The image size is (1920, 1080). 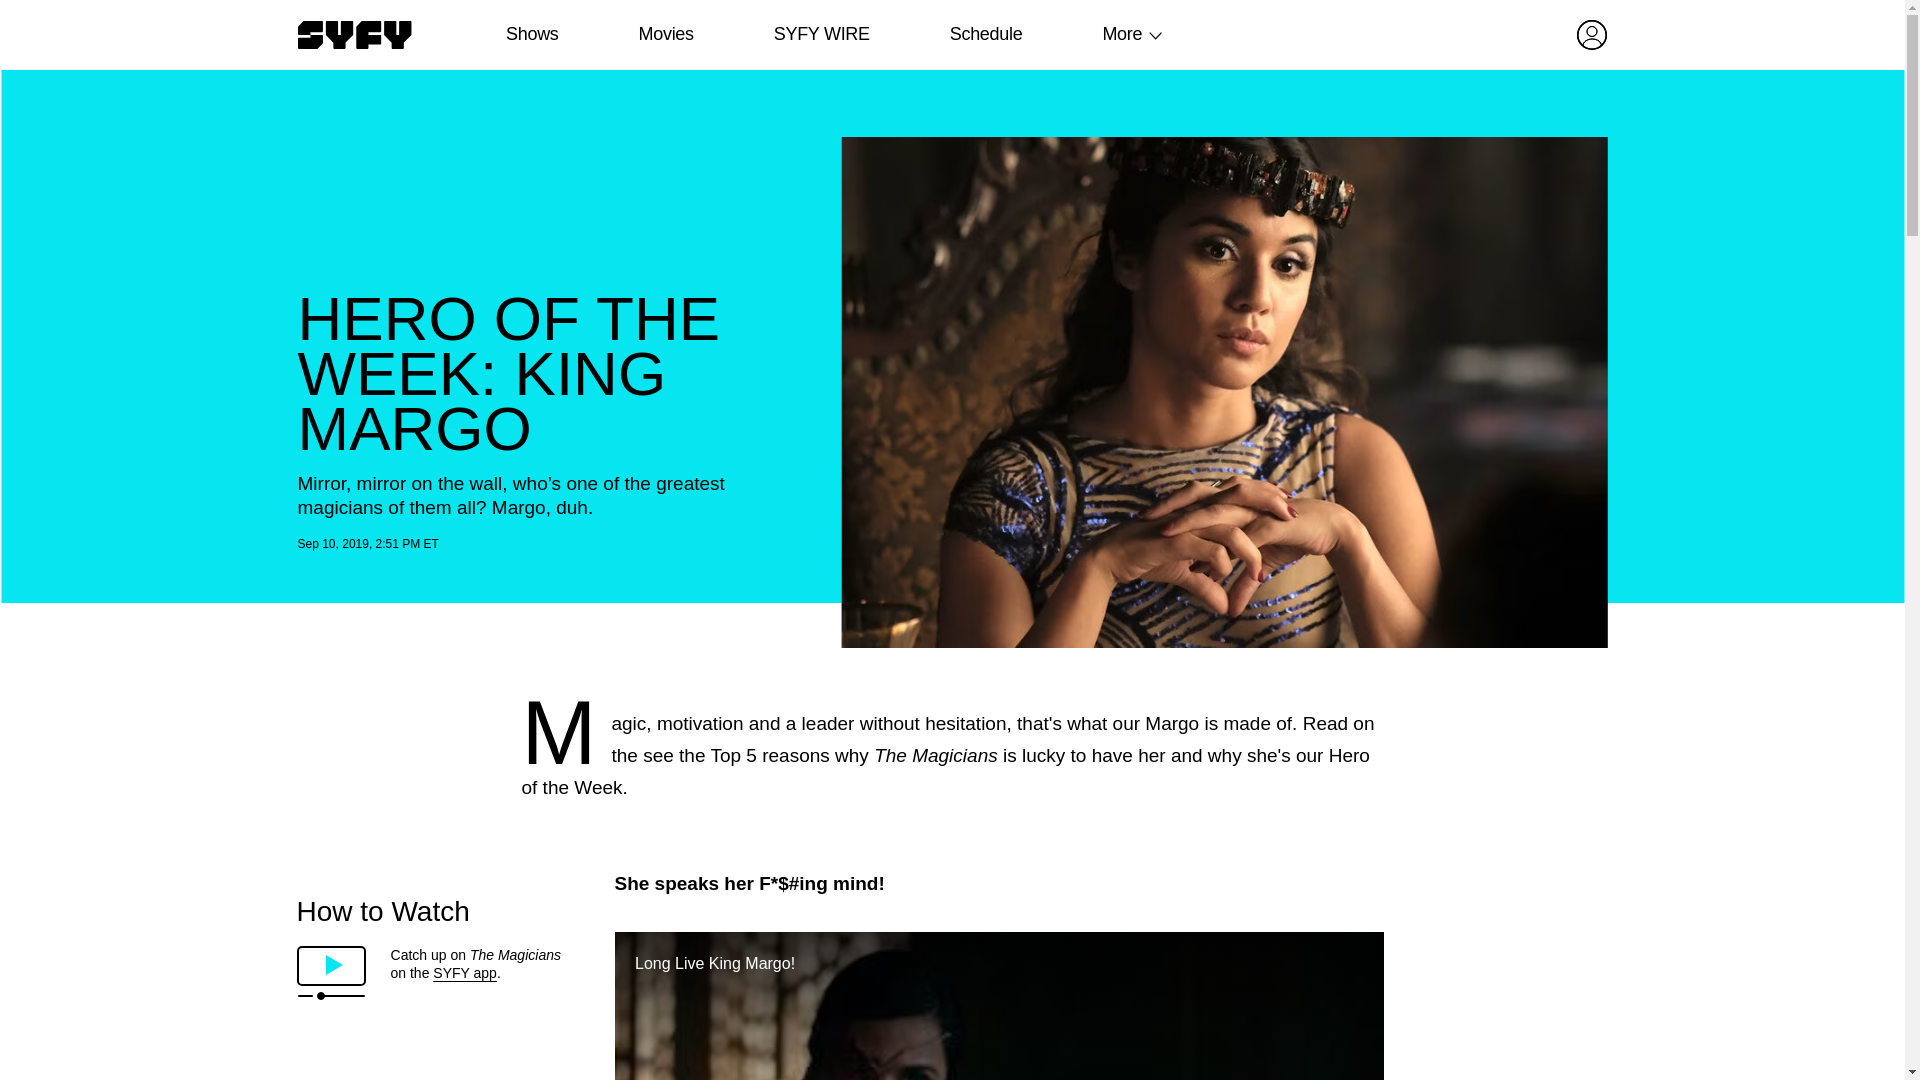 I want to click on SYFY WIRE, so click(x=821, y=34).